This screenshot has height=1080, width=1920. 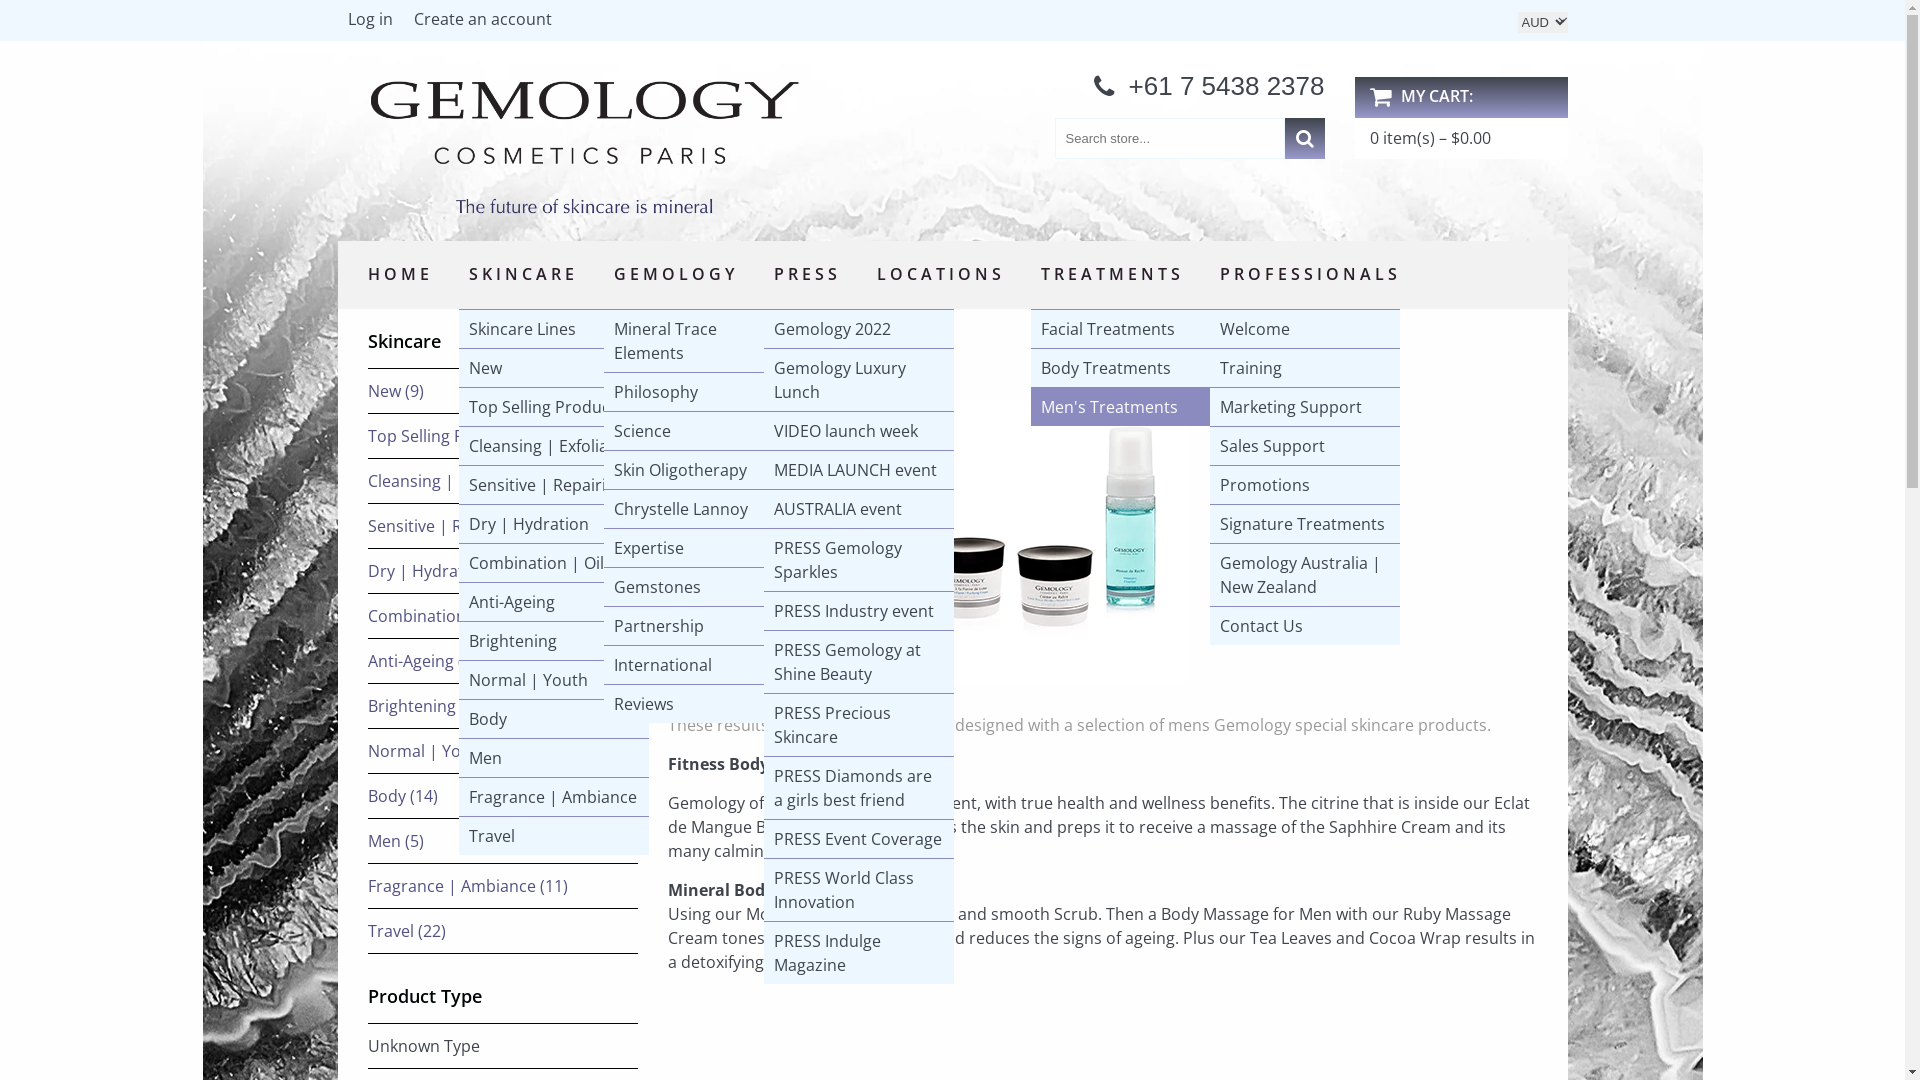 What do you see at coordinates (1305, 524) in the screenshot?
I see `Signature Treatments` at bounding box center [1305, 524].